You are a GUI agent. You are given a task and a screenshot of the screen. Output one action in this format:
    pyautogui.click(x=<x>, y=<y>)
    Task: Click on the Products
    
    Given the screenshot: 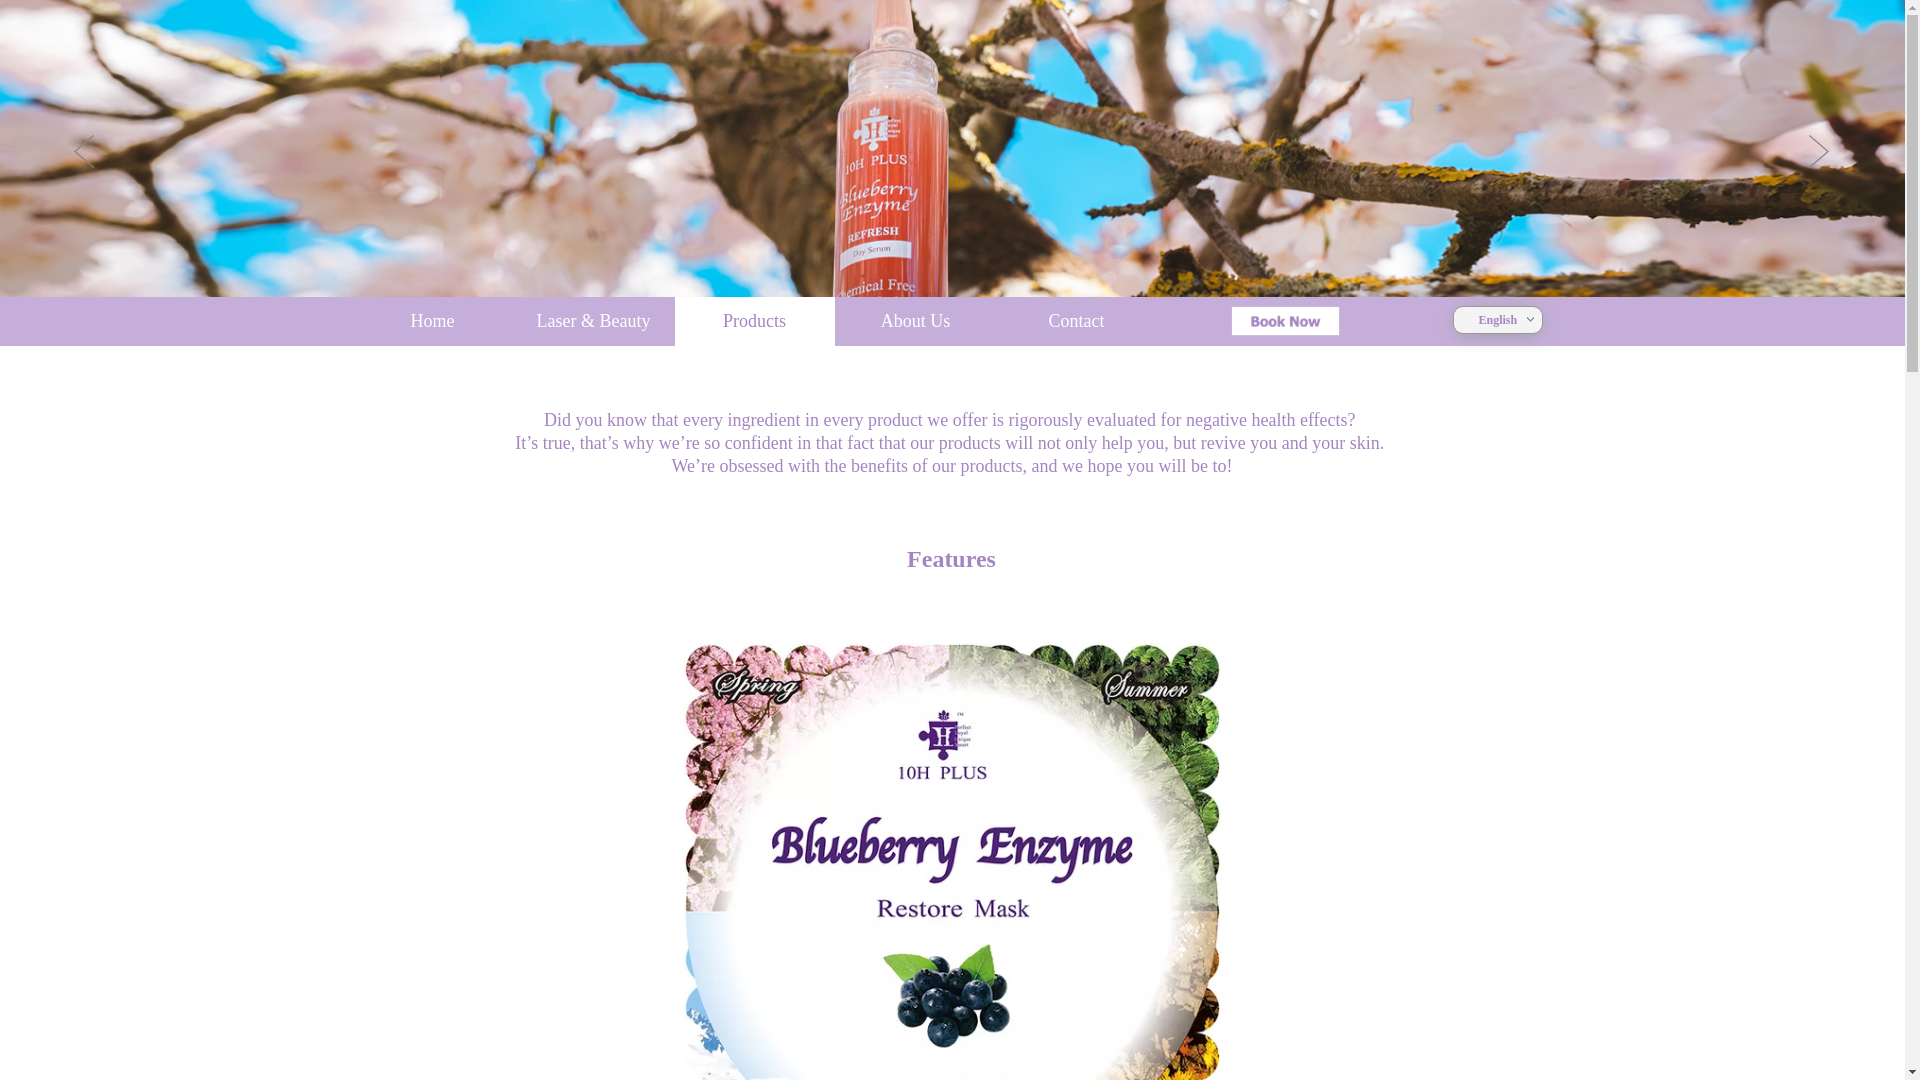 What is the action you would take?
    pyautogui.click(x=754, y=322)
    